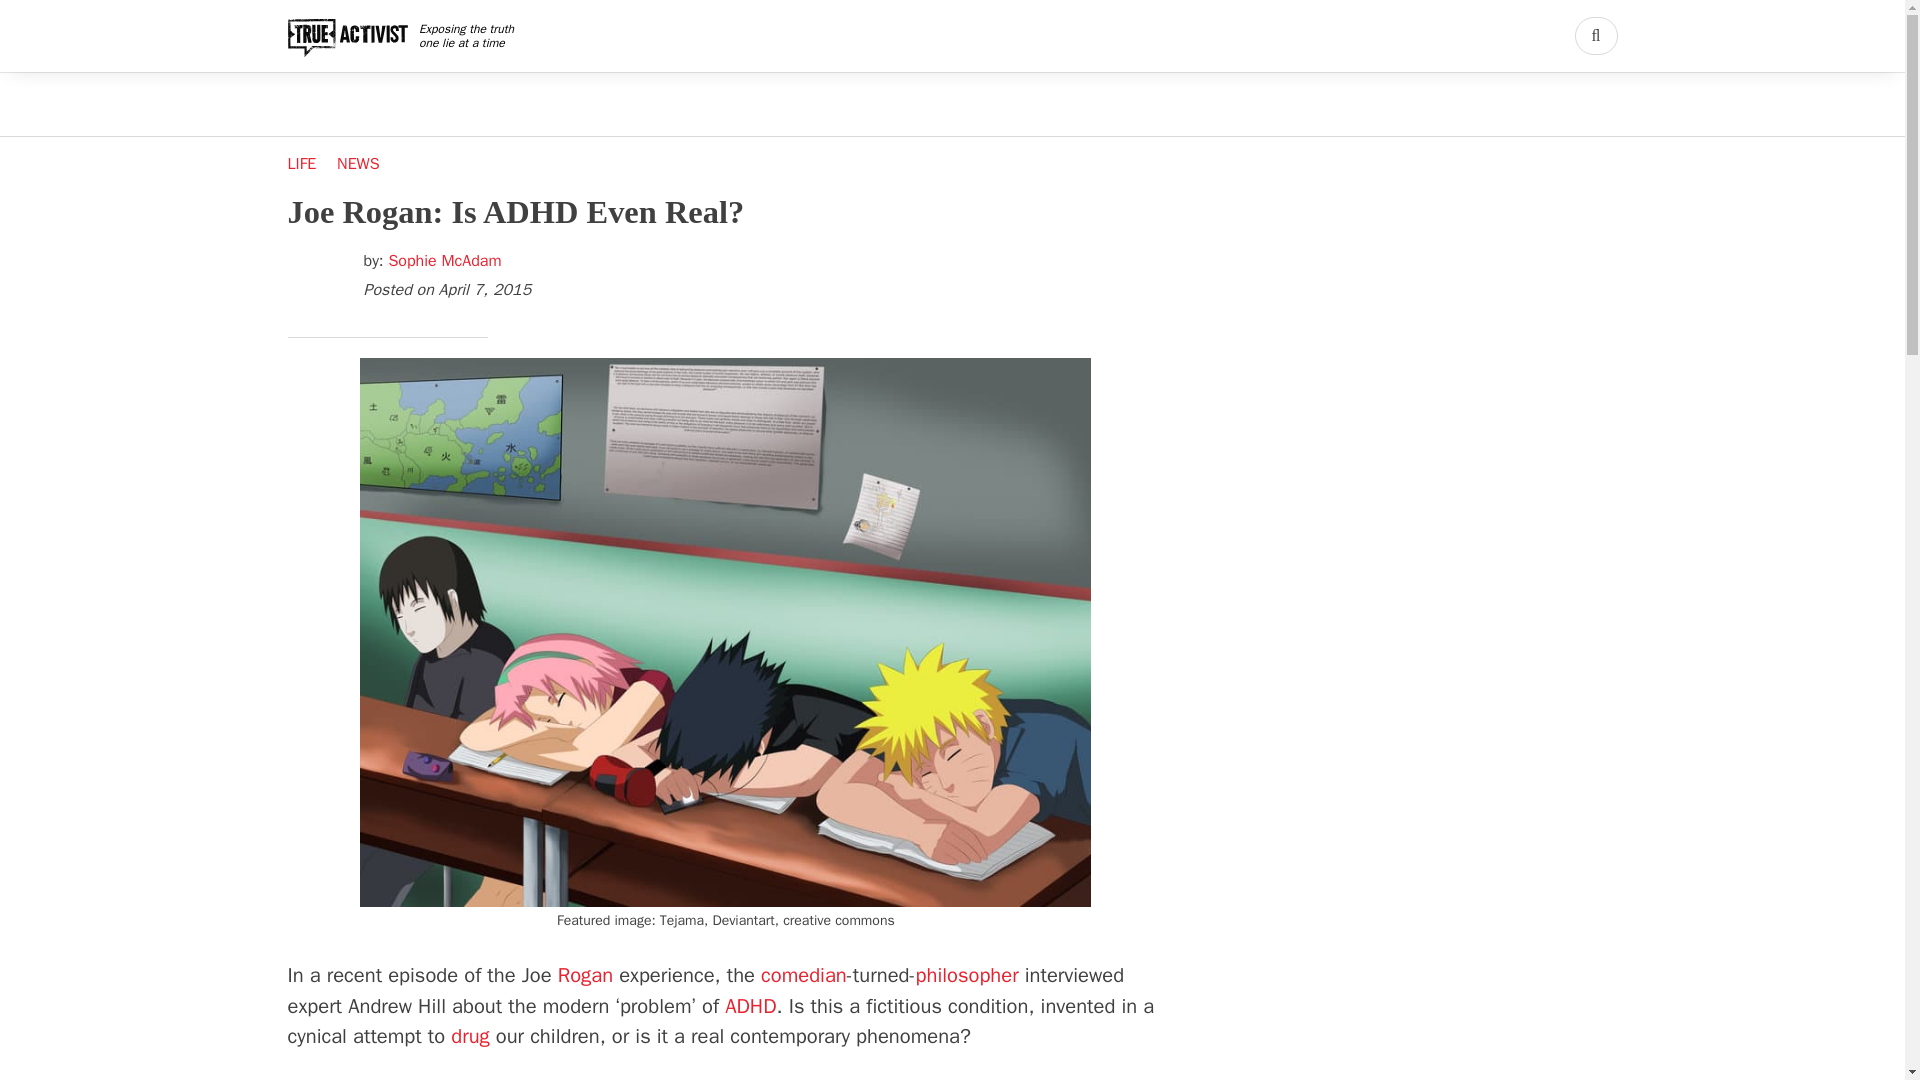 This screenshot has width=1920, height=1080. What do you see at coordinates (750, 1006) in the screenshot?
I see `How ADHD Is Linked To A Failing Education System` at bounding box center [750, 1006].